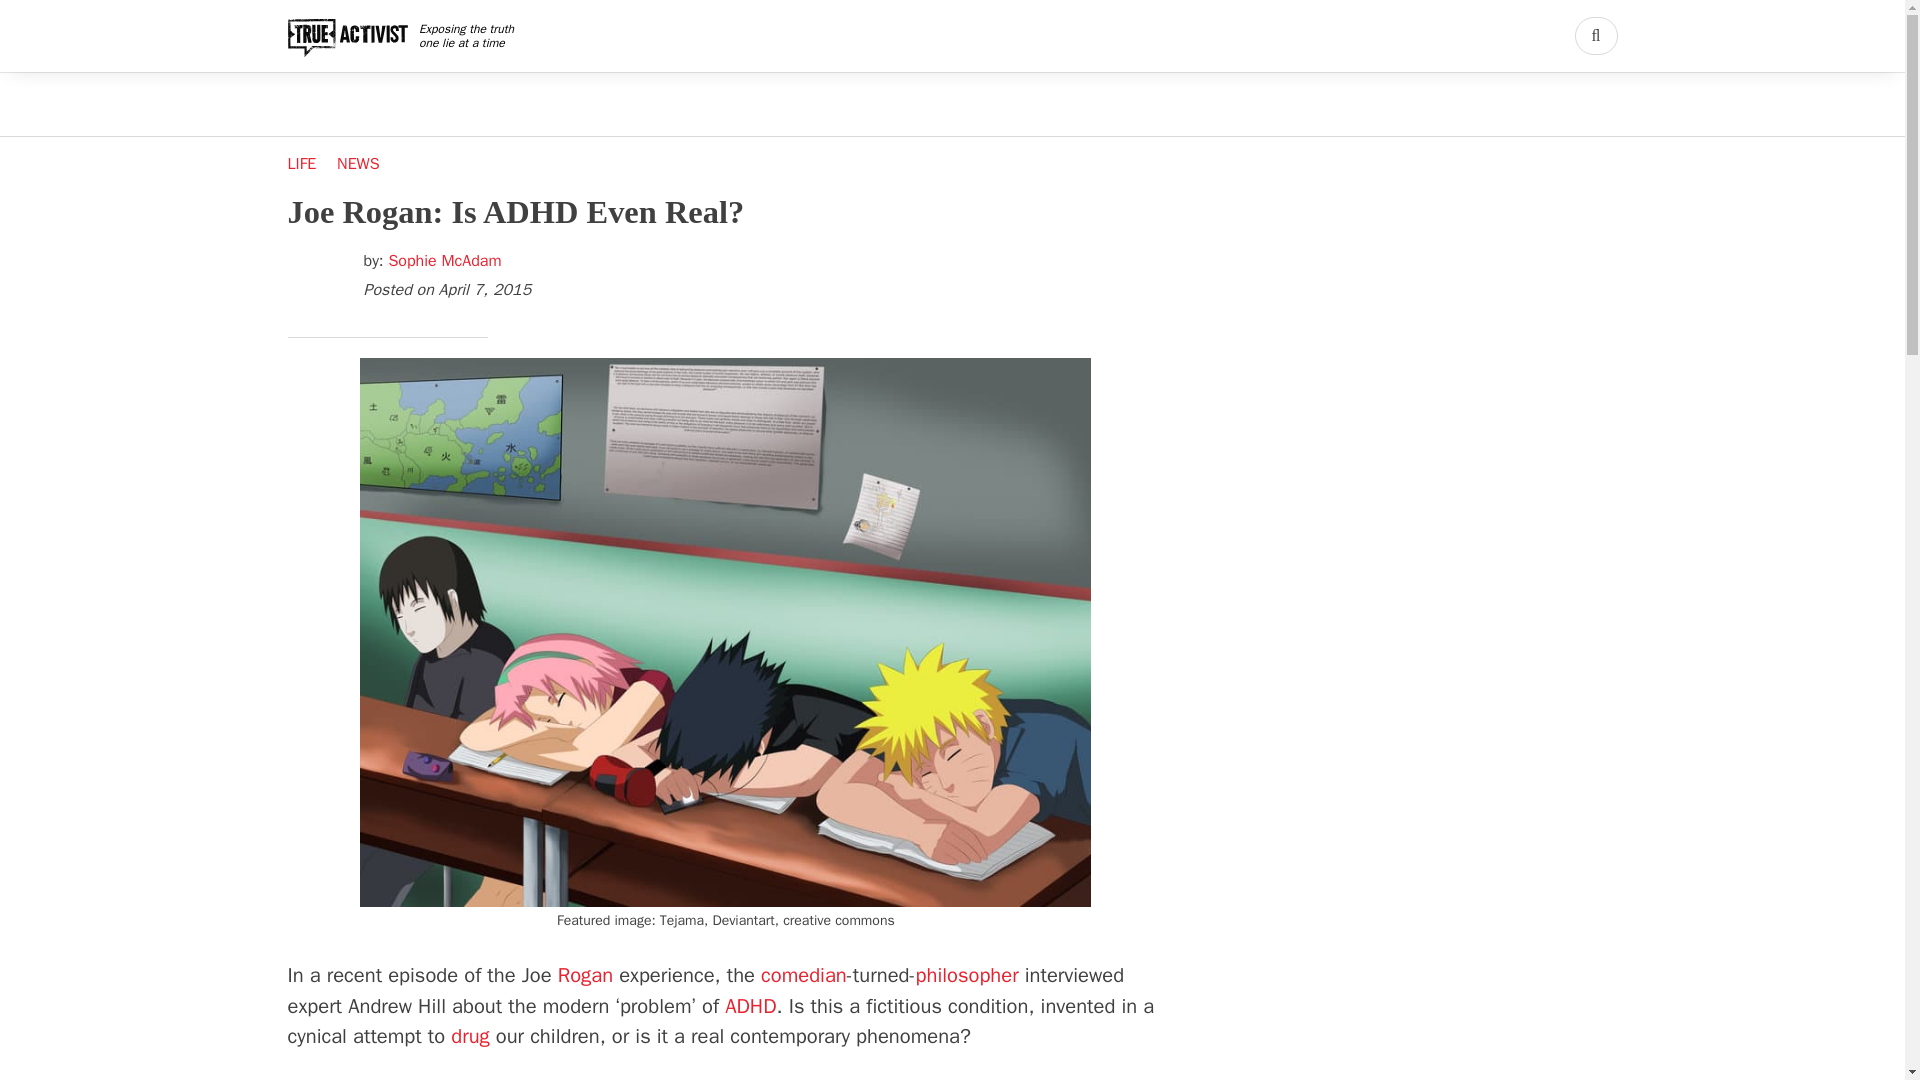 This screenshot has width=1920, height=1080. What do you see at coordinates (750, 1006) in the screenshot?
I see `How ADHD Is Linked To A Failing Education System` at bounding box center [750, 1006].